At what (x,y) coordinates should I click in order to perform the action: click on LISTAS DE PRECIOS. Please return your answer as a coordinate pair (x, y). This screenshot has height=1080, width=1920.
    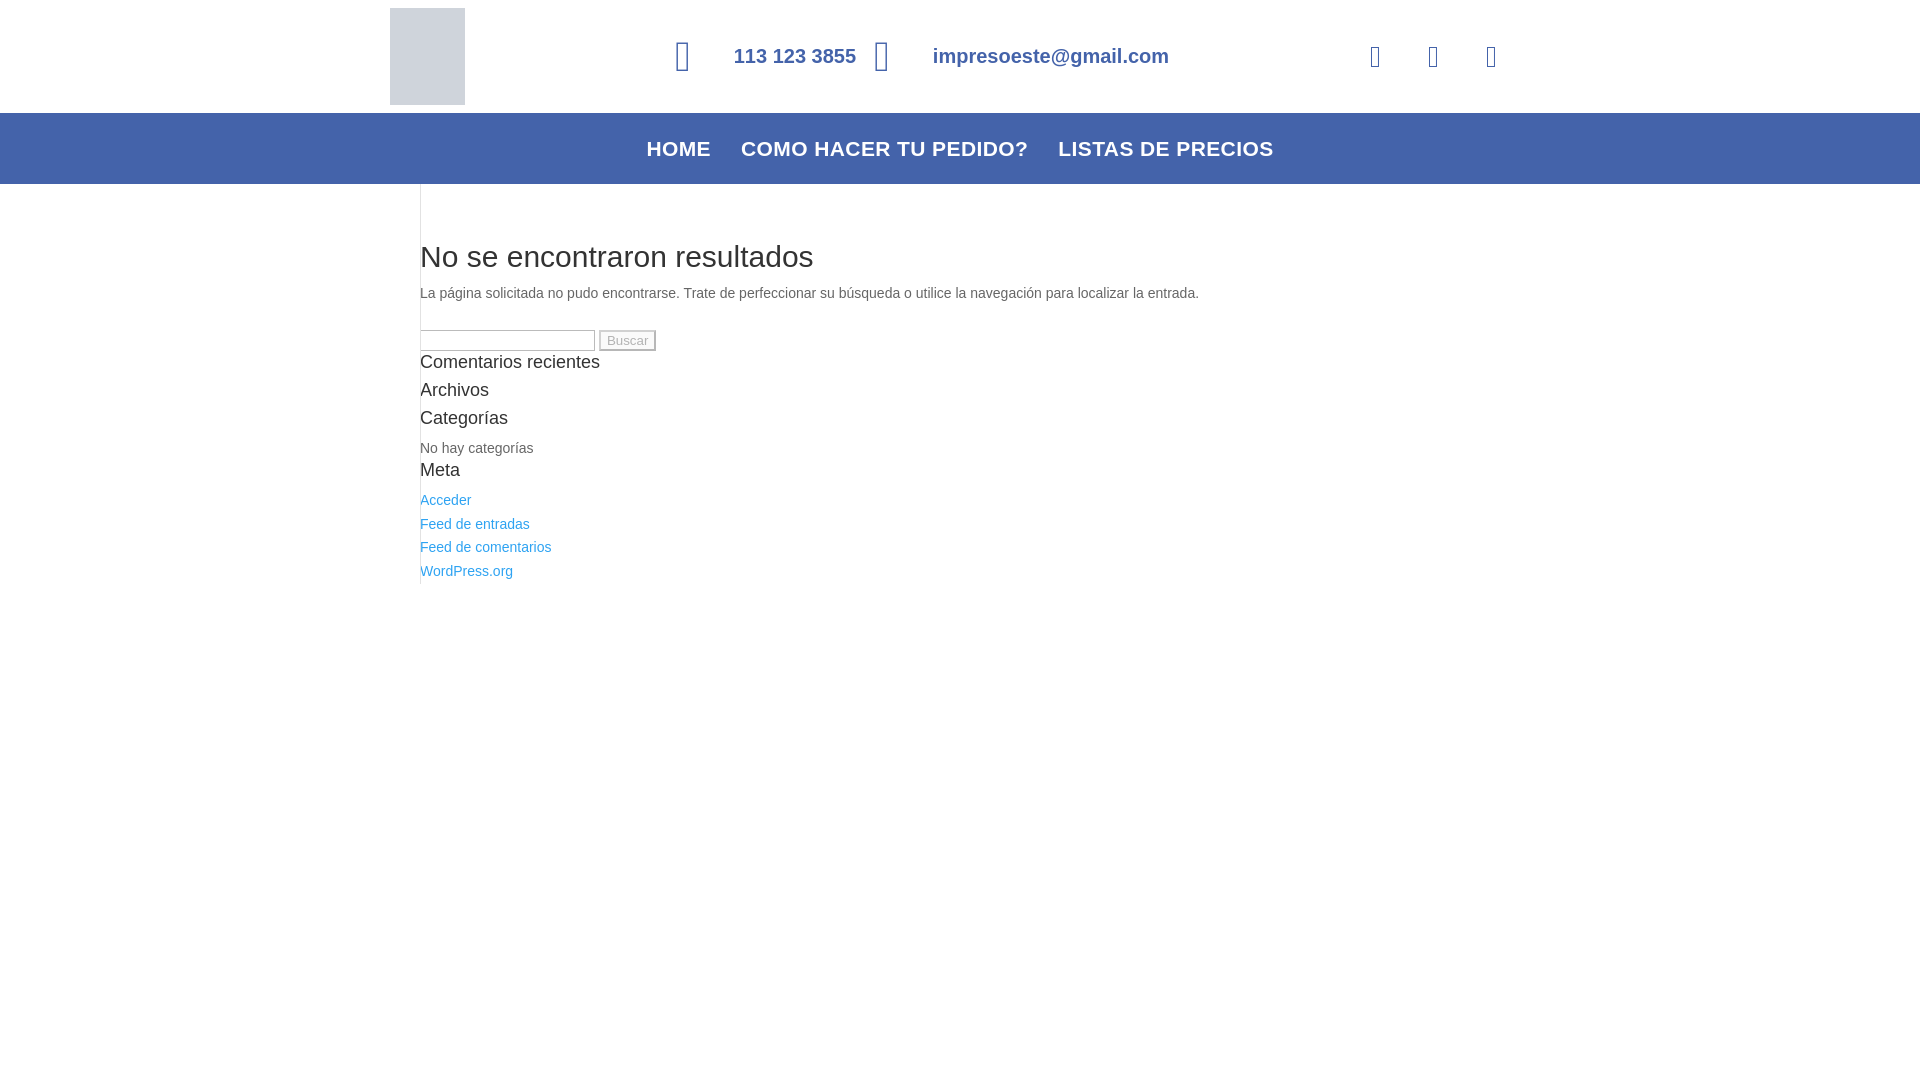
    Looking at the image, I should click on (1165, 148).